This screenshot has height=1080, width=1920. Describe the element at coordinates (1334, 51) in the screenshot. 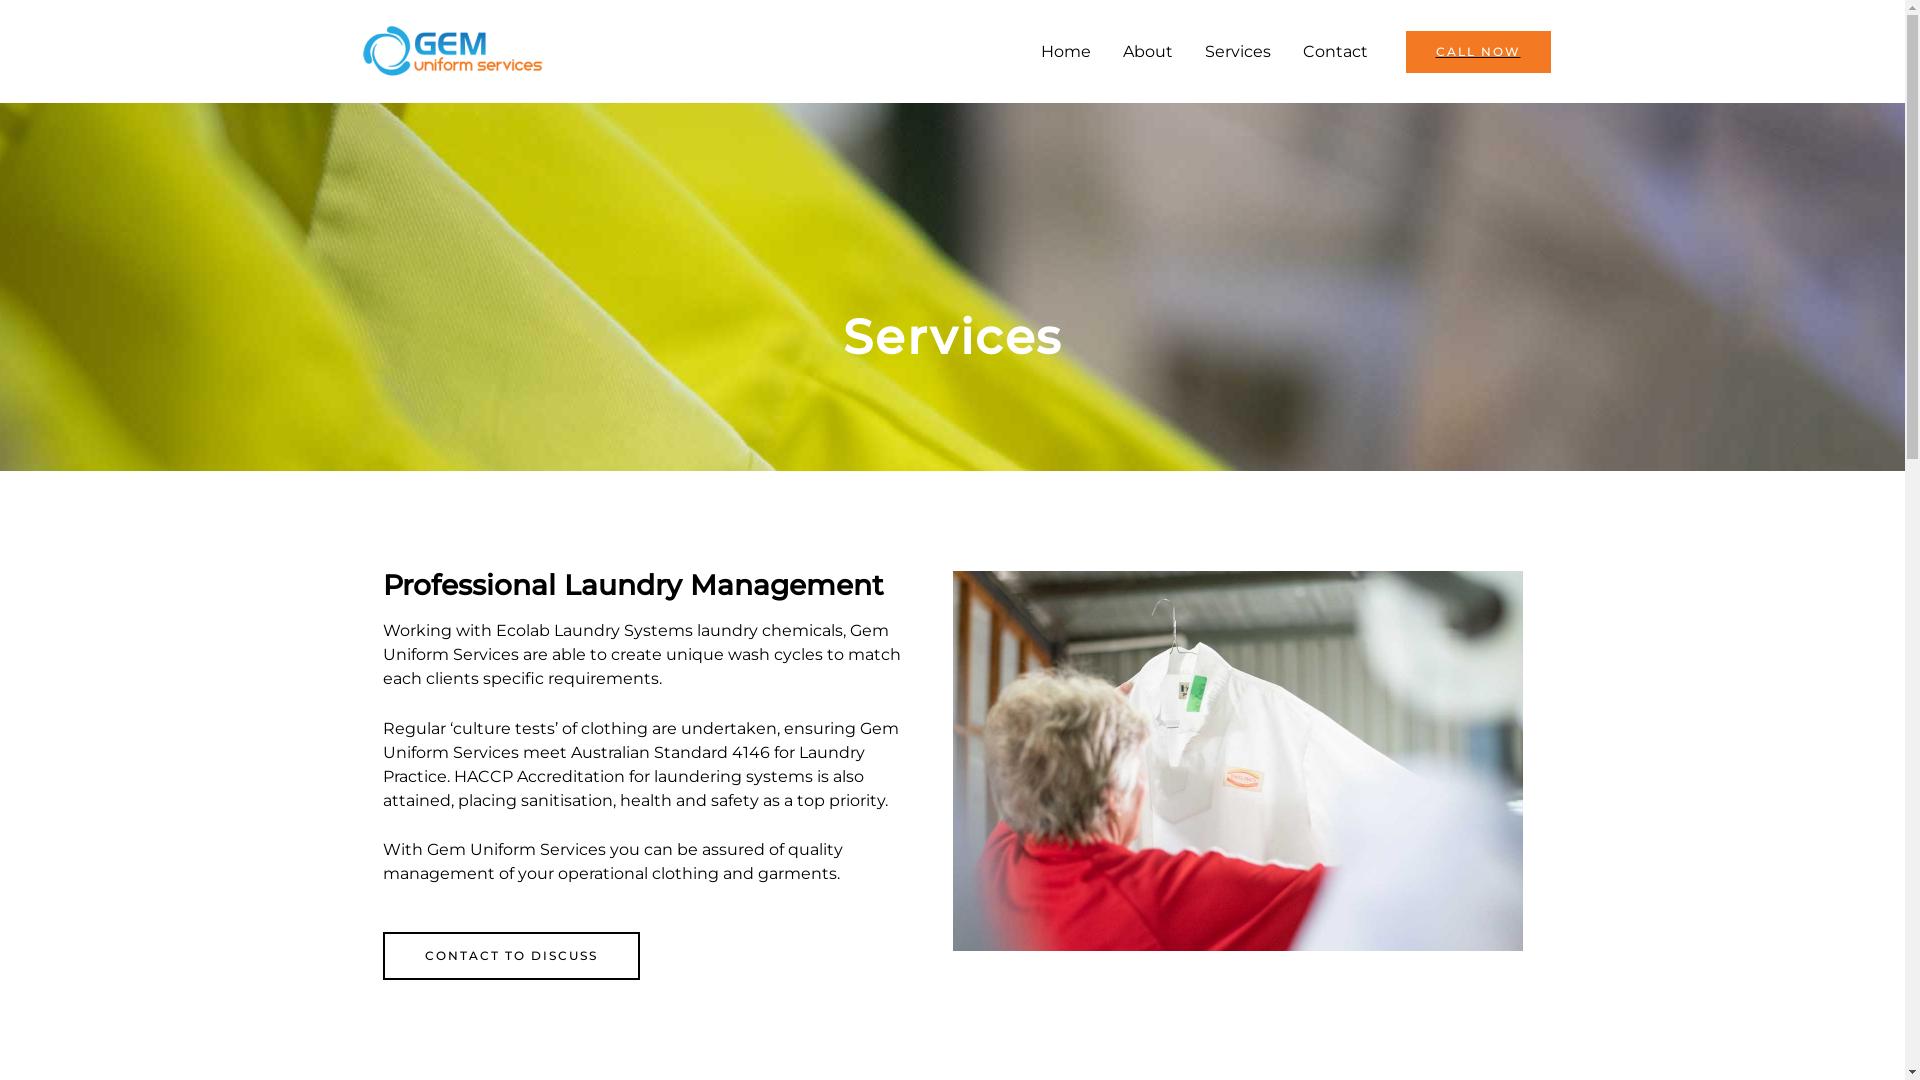

I see `Contact` at that location.